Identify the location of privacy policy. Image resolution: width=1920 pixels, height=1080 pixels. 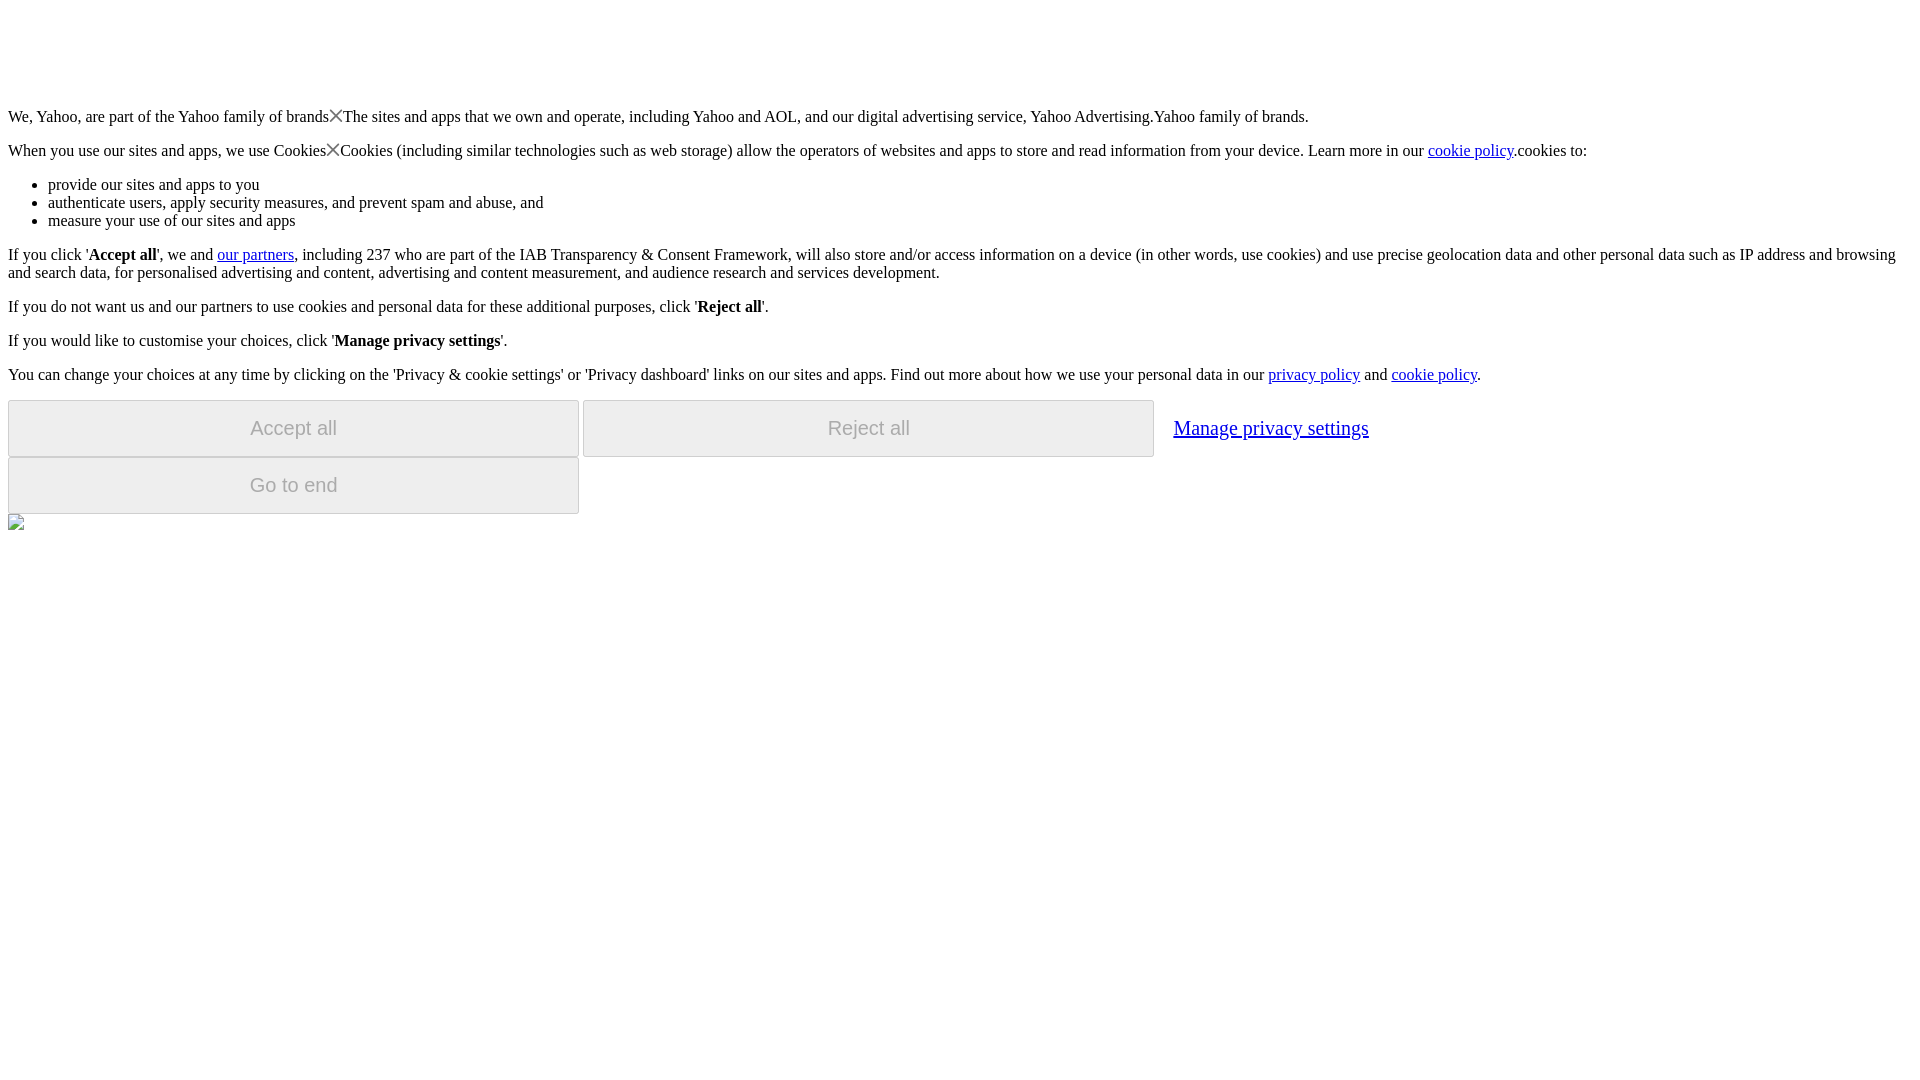
(1313, 374).